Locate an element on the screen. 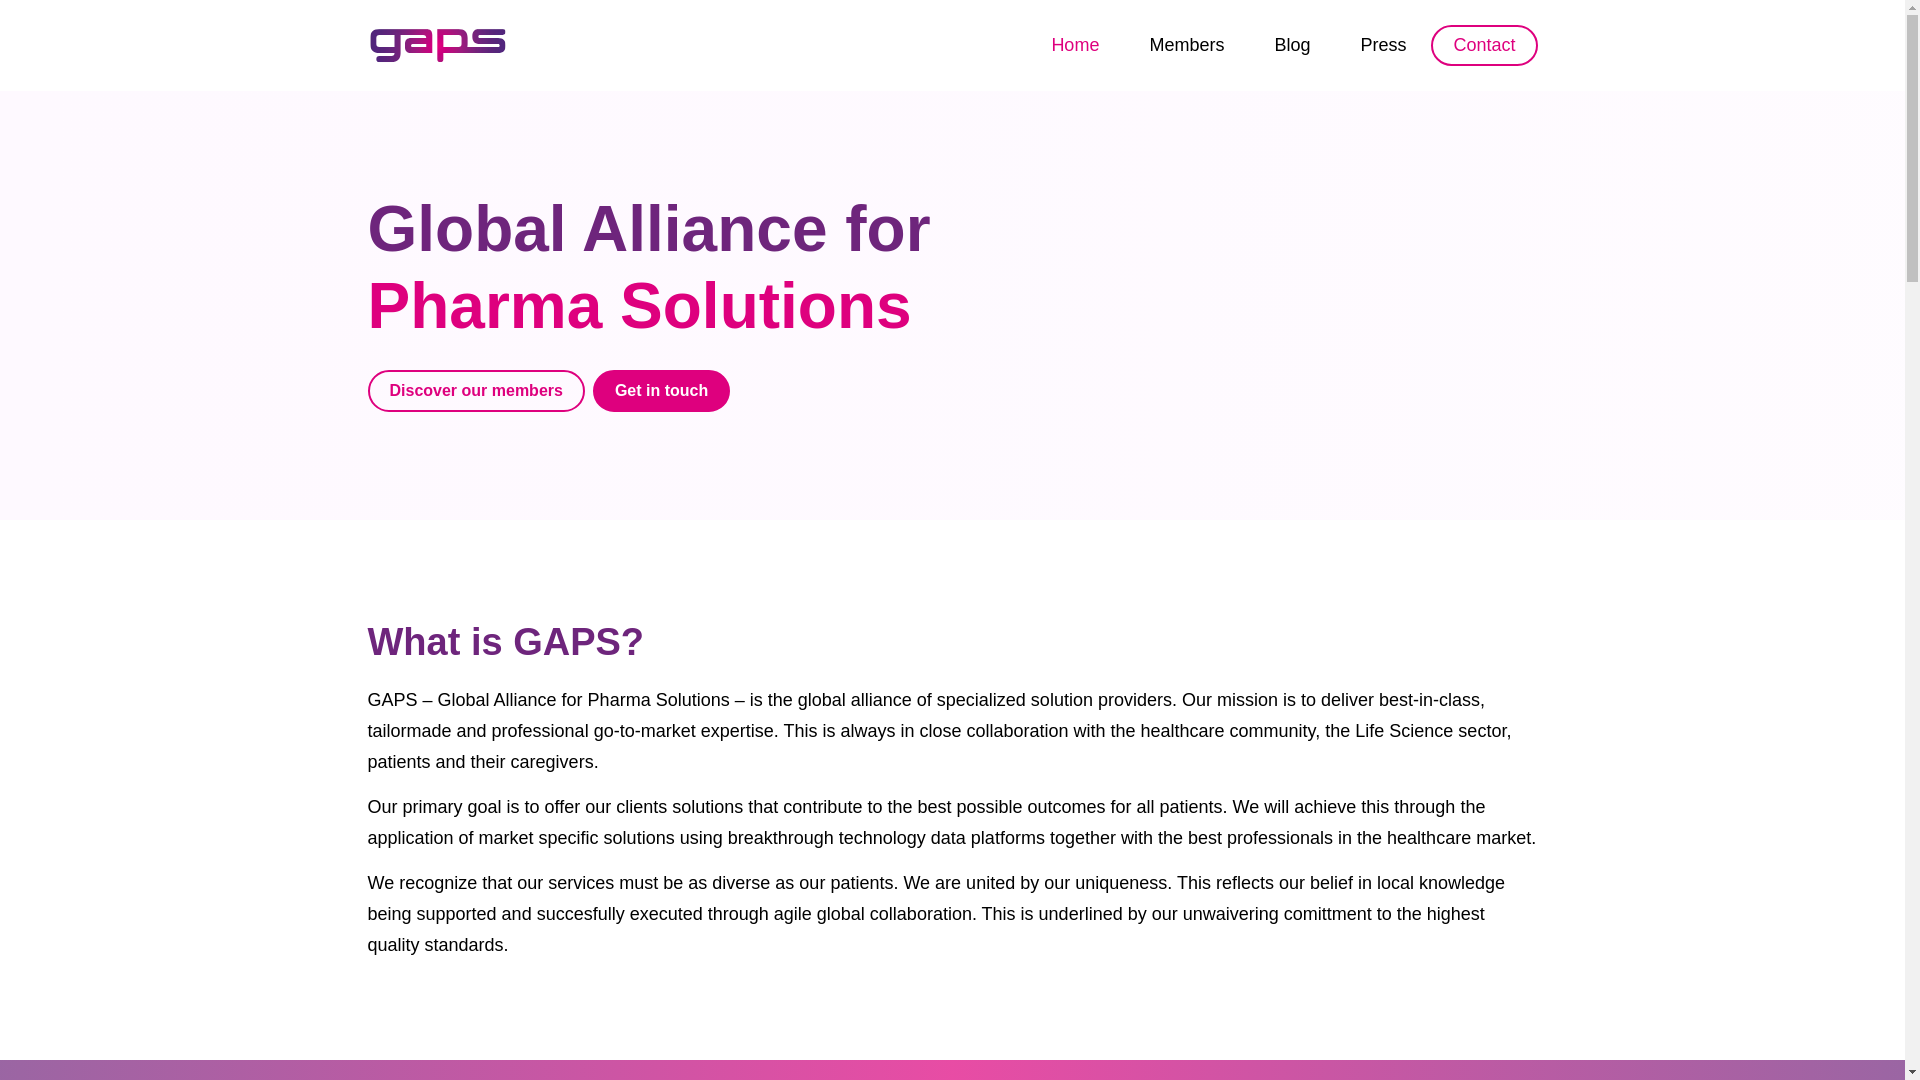 The image size is (1920, 1080). Members is located at coordinates (1186, 44).